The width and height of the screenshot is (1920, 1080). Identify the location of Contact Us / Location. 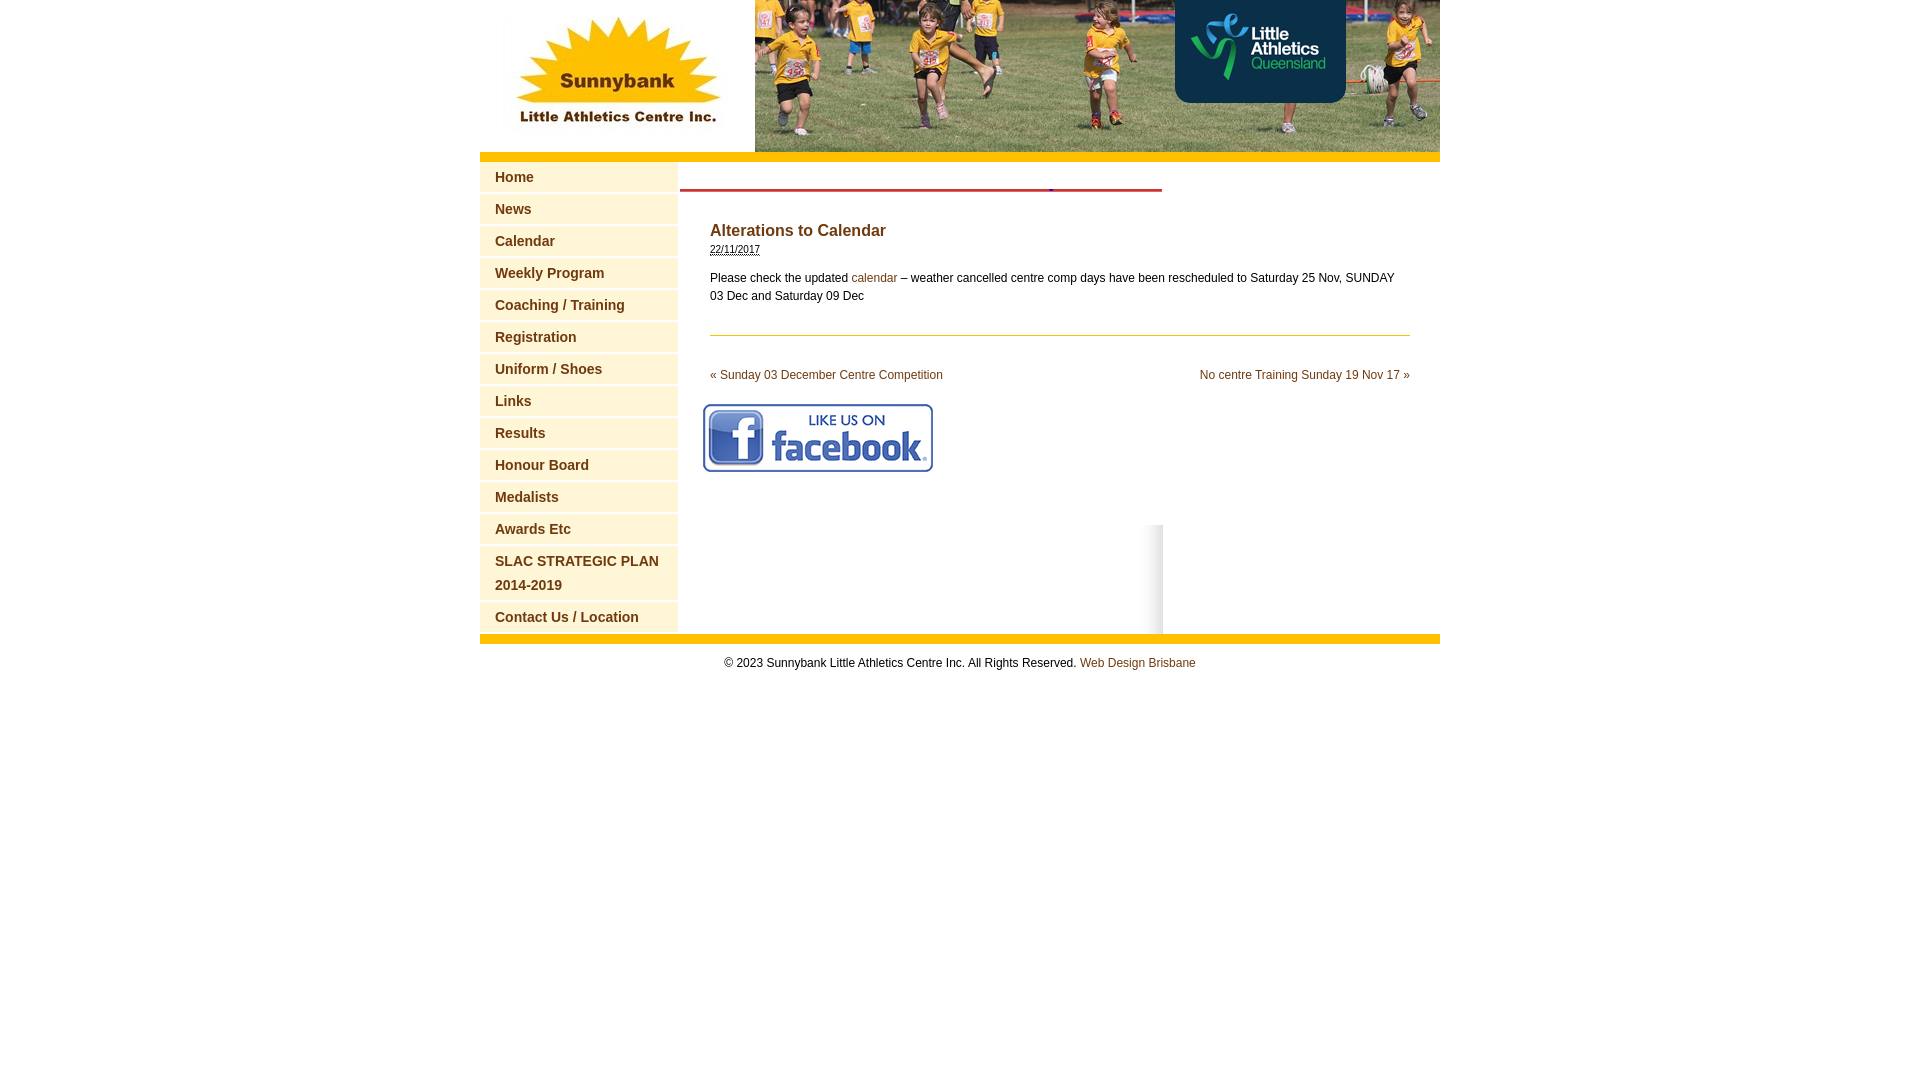
(580, 617).